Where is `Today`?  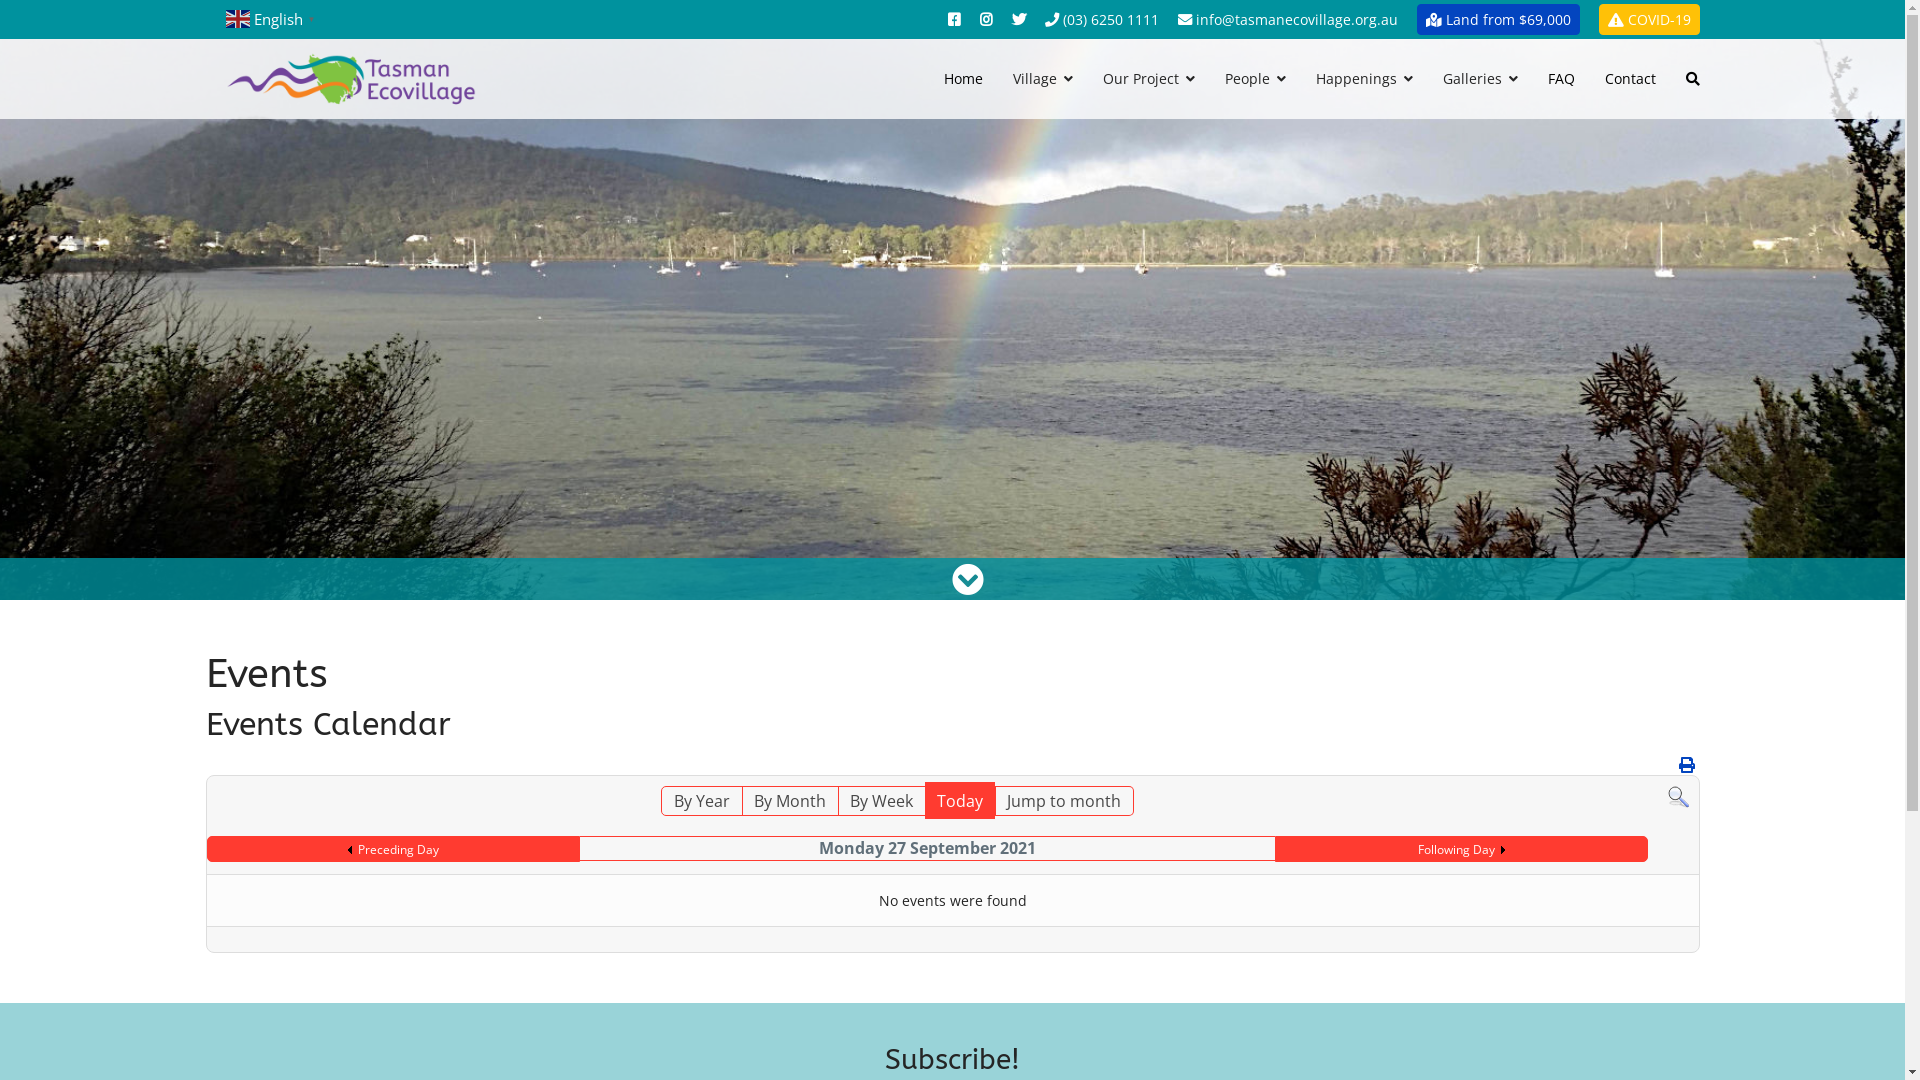 Today is located at coordinates (960, 800).